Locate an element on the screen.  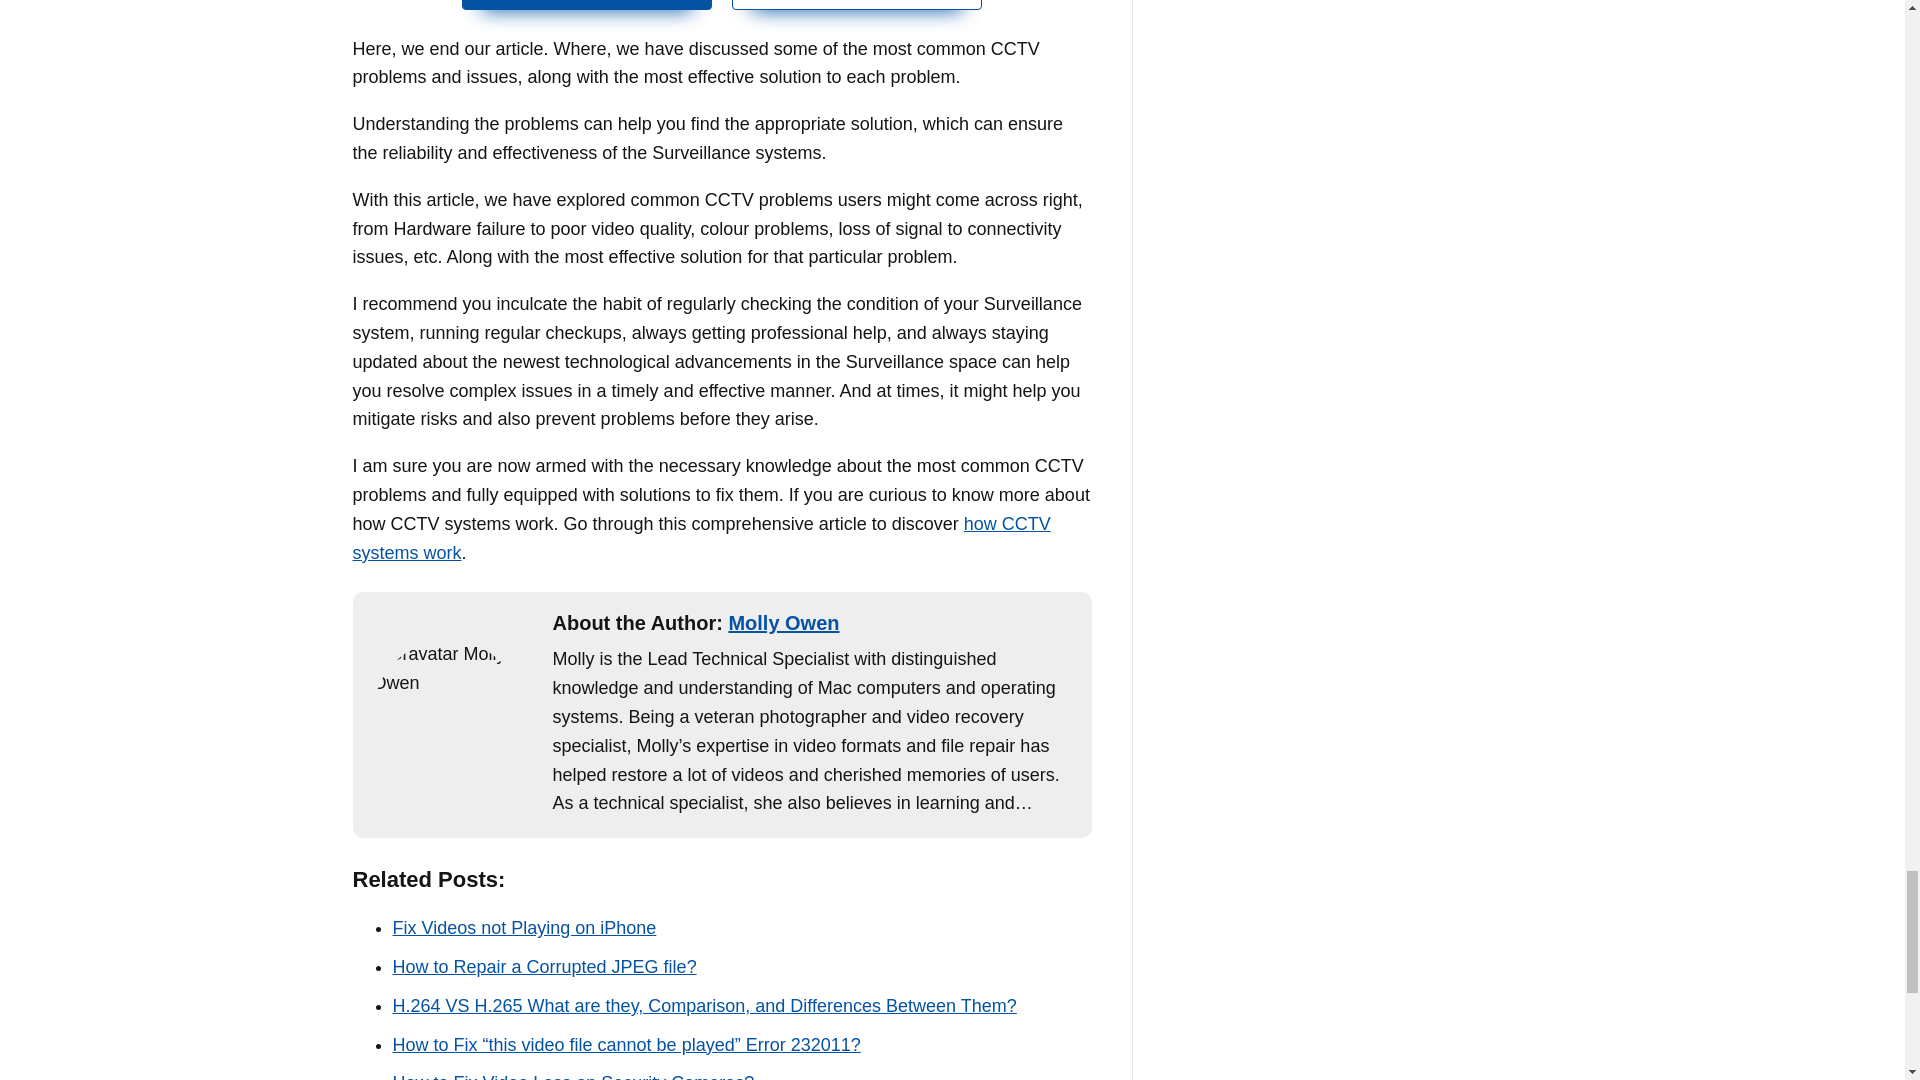
How to Repair a Corrupted JPEG file? is located at coordinates (572, 1076).